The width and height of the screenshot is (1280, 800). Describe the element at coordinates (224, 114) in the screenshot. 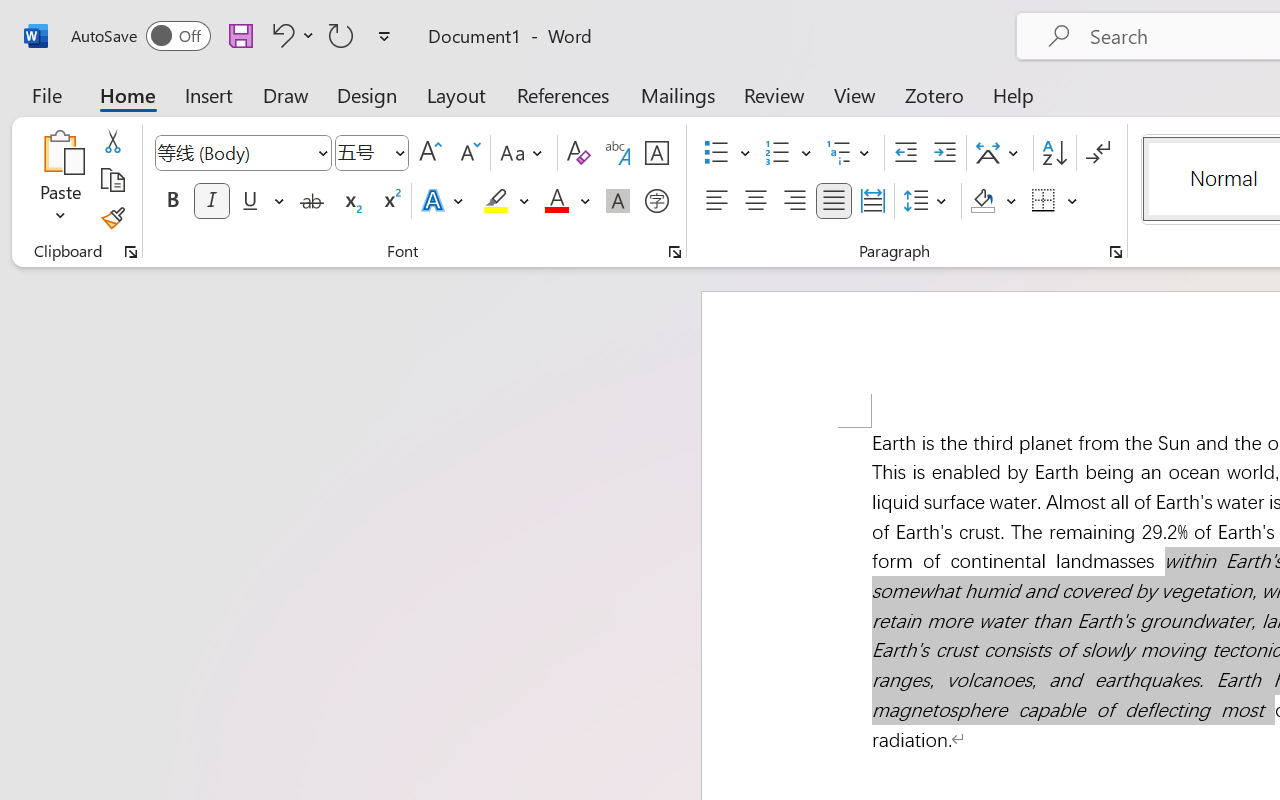

I see `From Current Slide...` at that location.